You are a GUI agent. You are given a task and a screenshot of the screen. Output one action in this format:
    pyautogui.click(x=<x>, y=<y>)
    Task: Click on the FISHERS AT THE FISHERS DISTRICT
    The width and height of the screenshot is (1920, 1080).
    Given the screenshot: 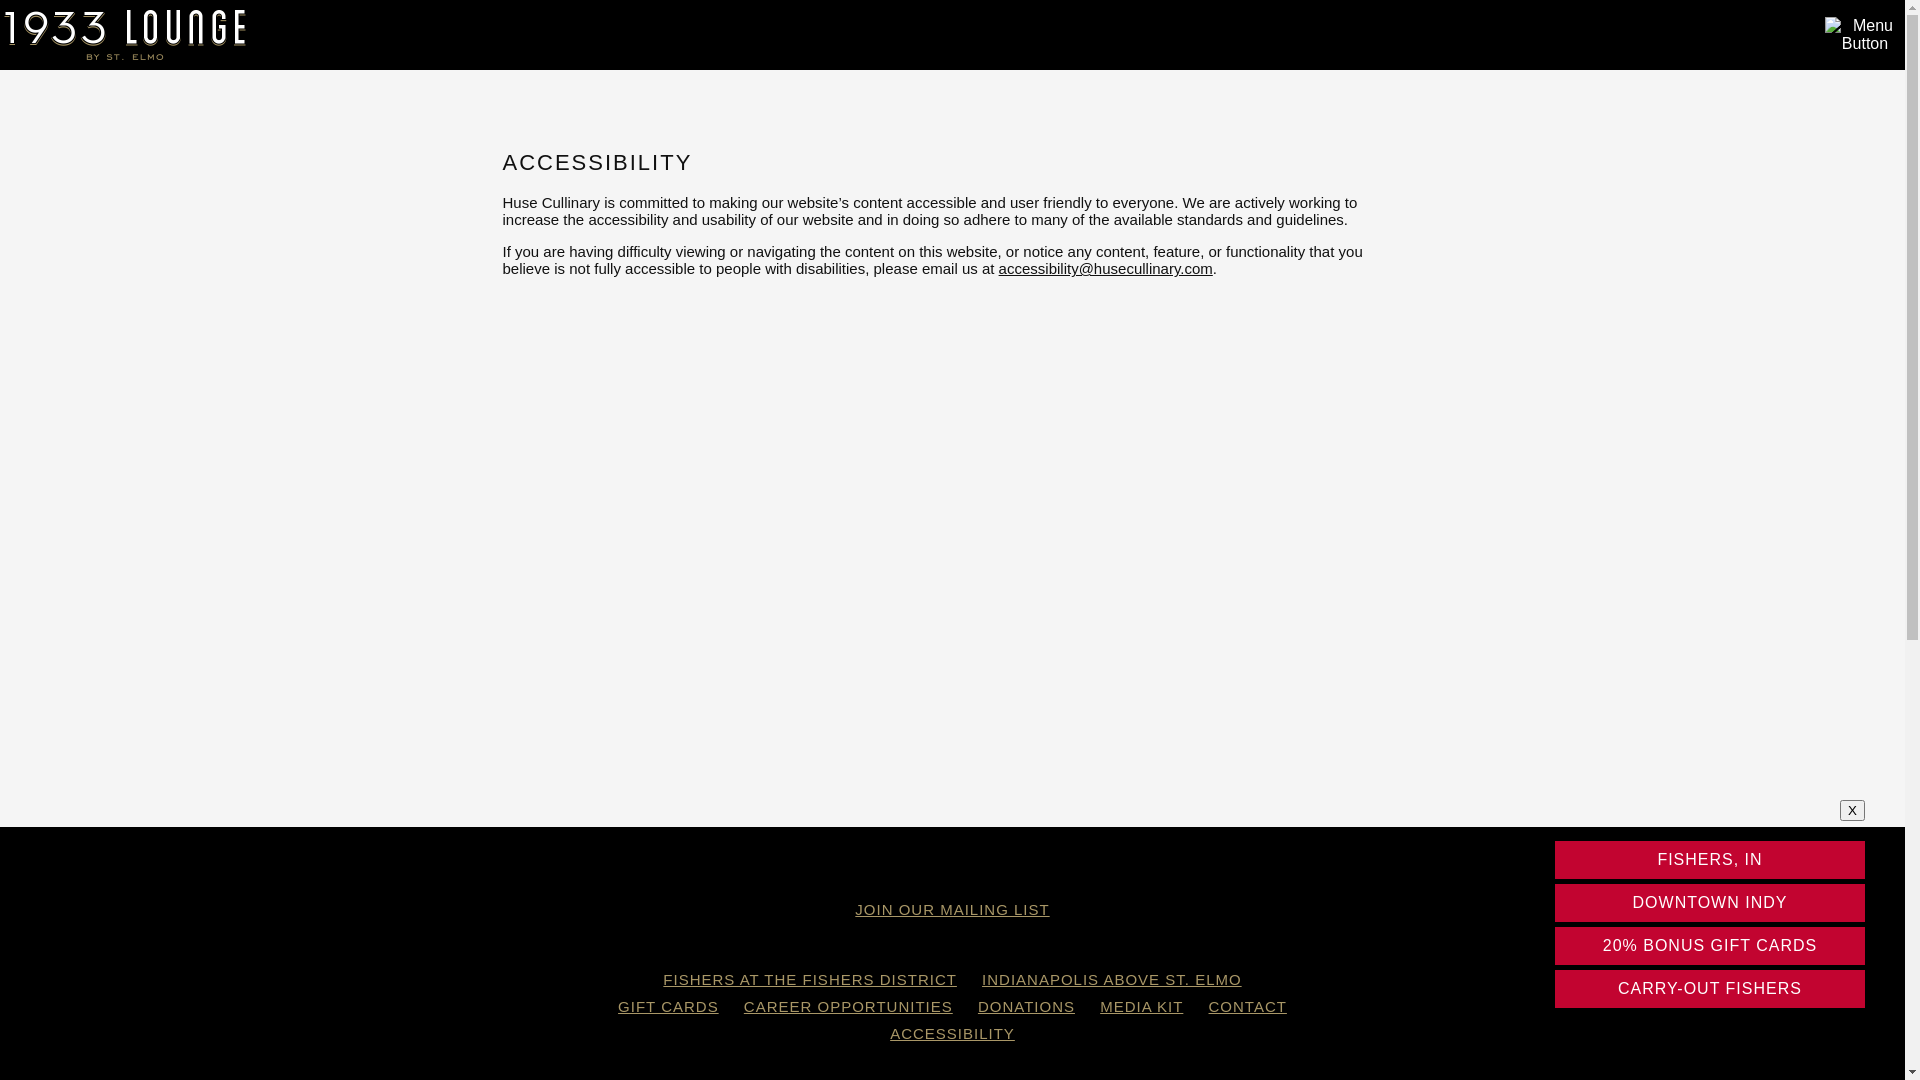 What is the action you would take?
    pyautogui.click(x=810, y=980)
    